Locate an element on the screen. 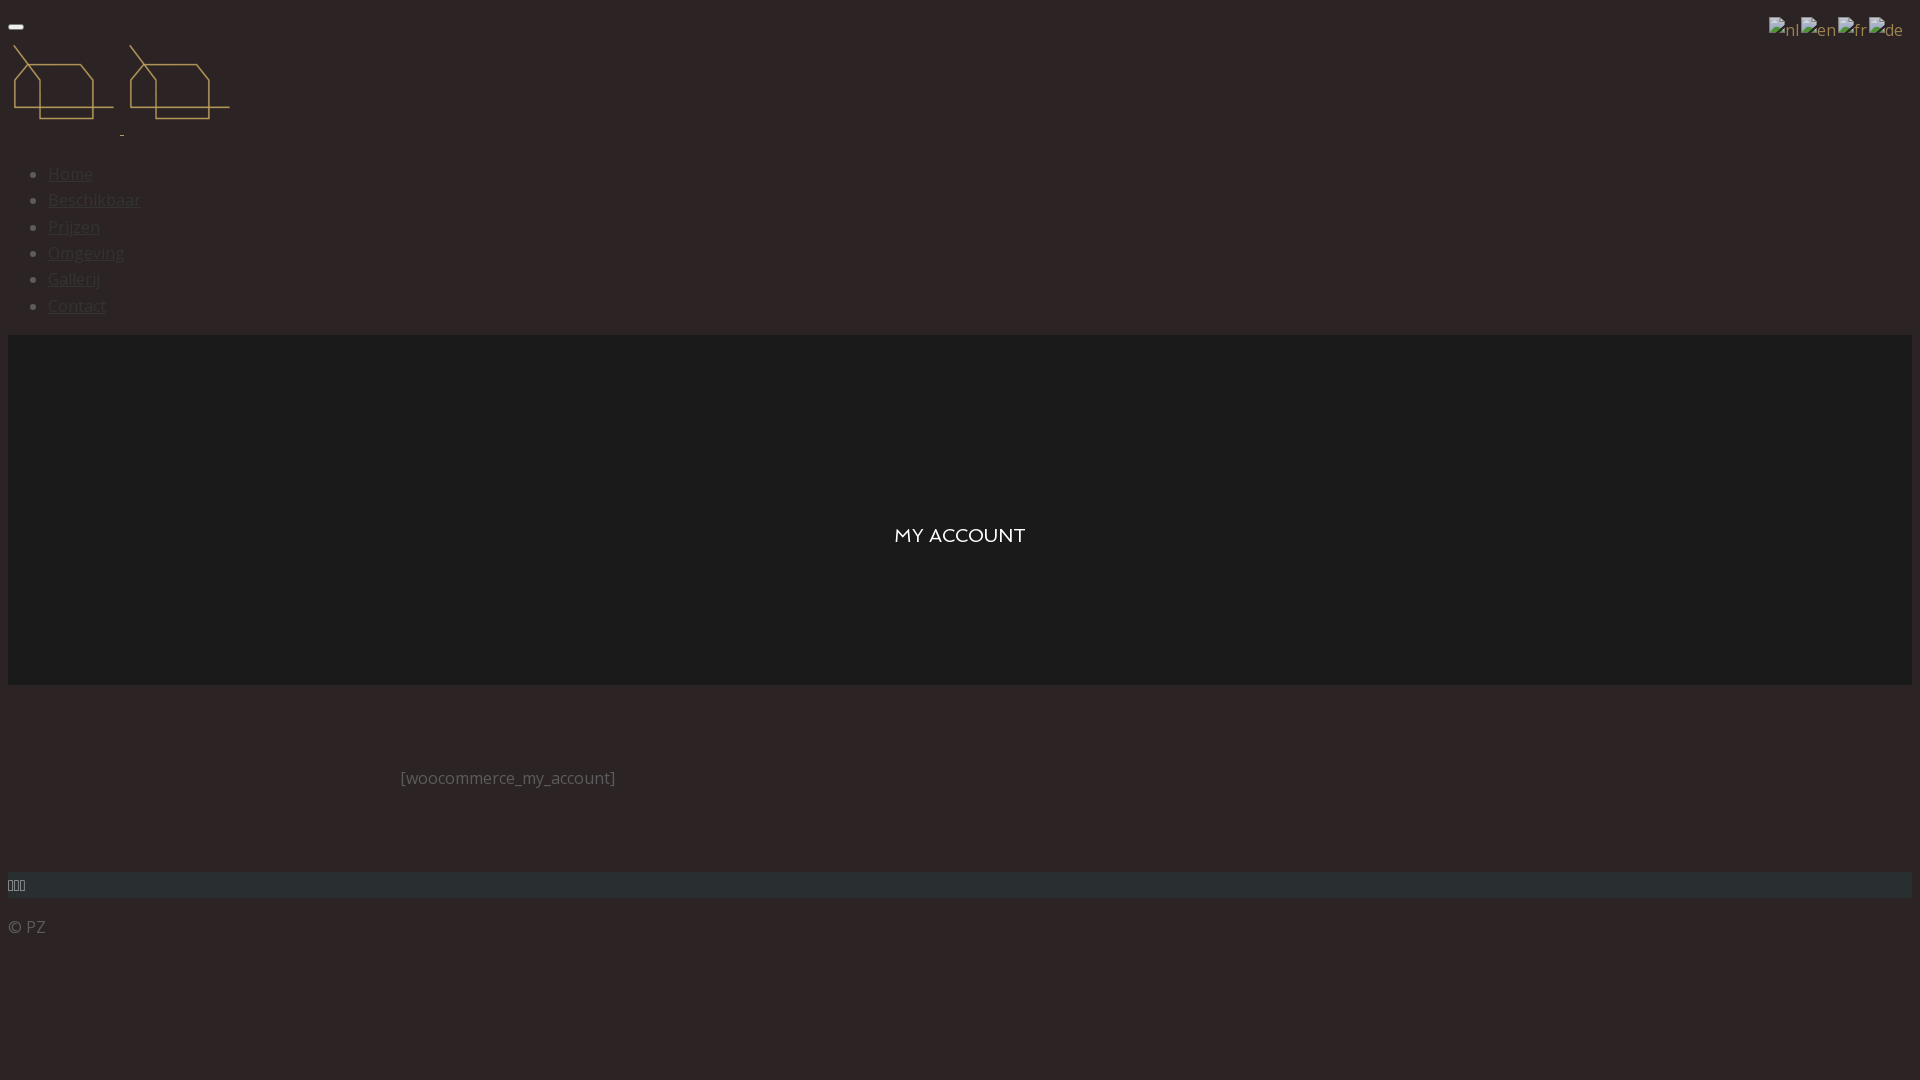 The width and height of the screenshot is (1920, 1080). Omgeving is located at coordinates (86, 253).